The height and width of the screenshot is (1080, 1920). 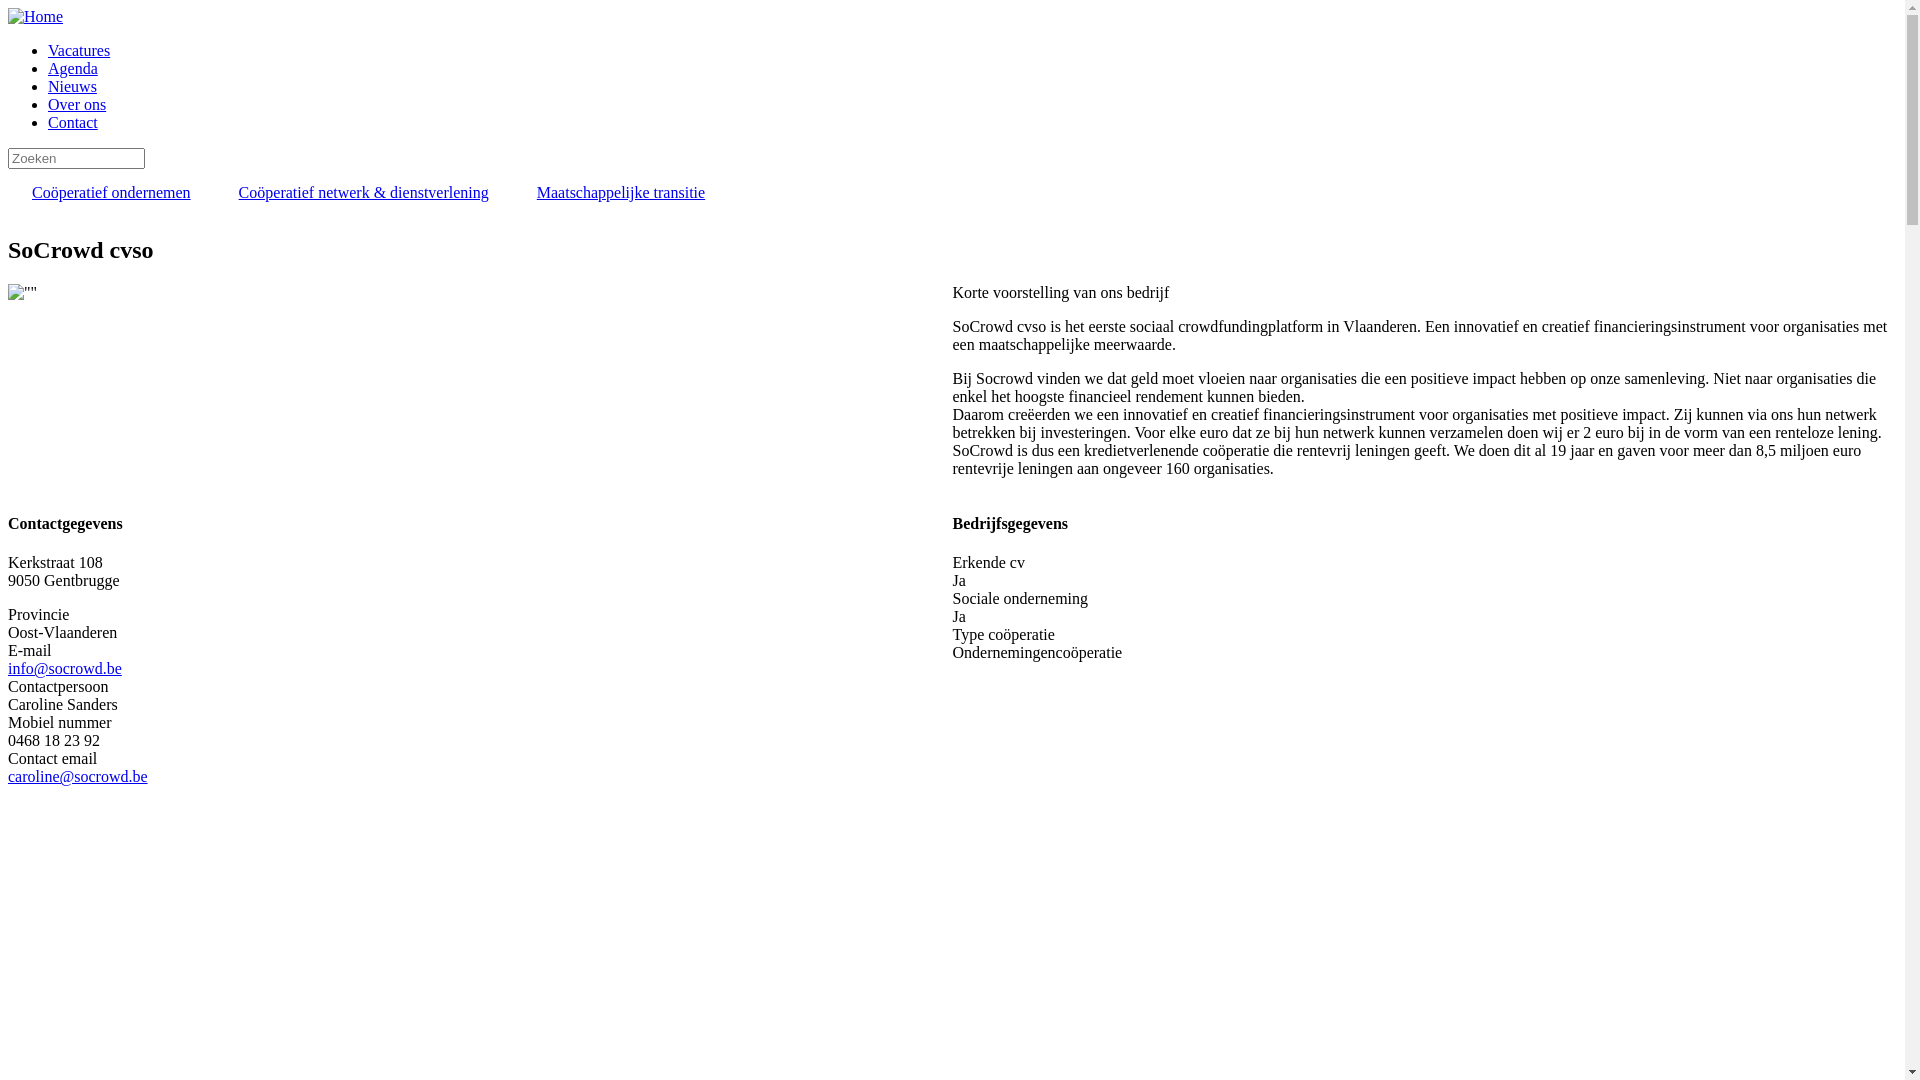 I want to click on Over ons, so click(x=77, y=104).